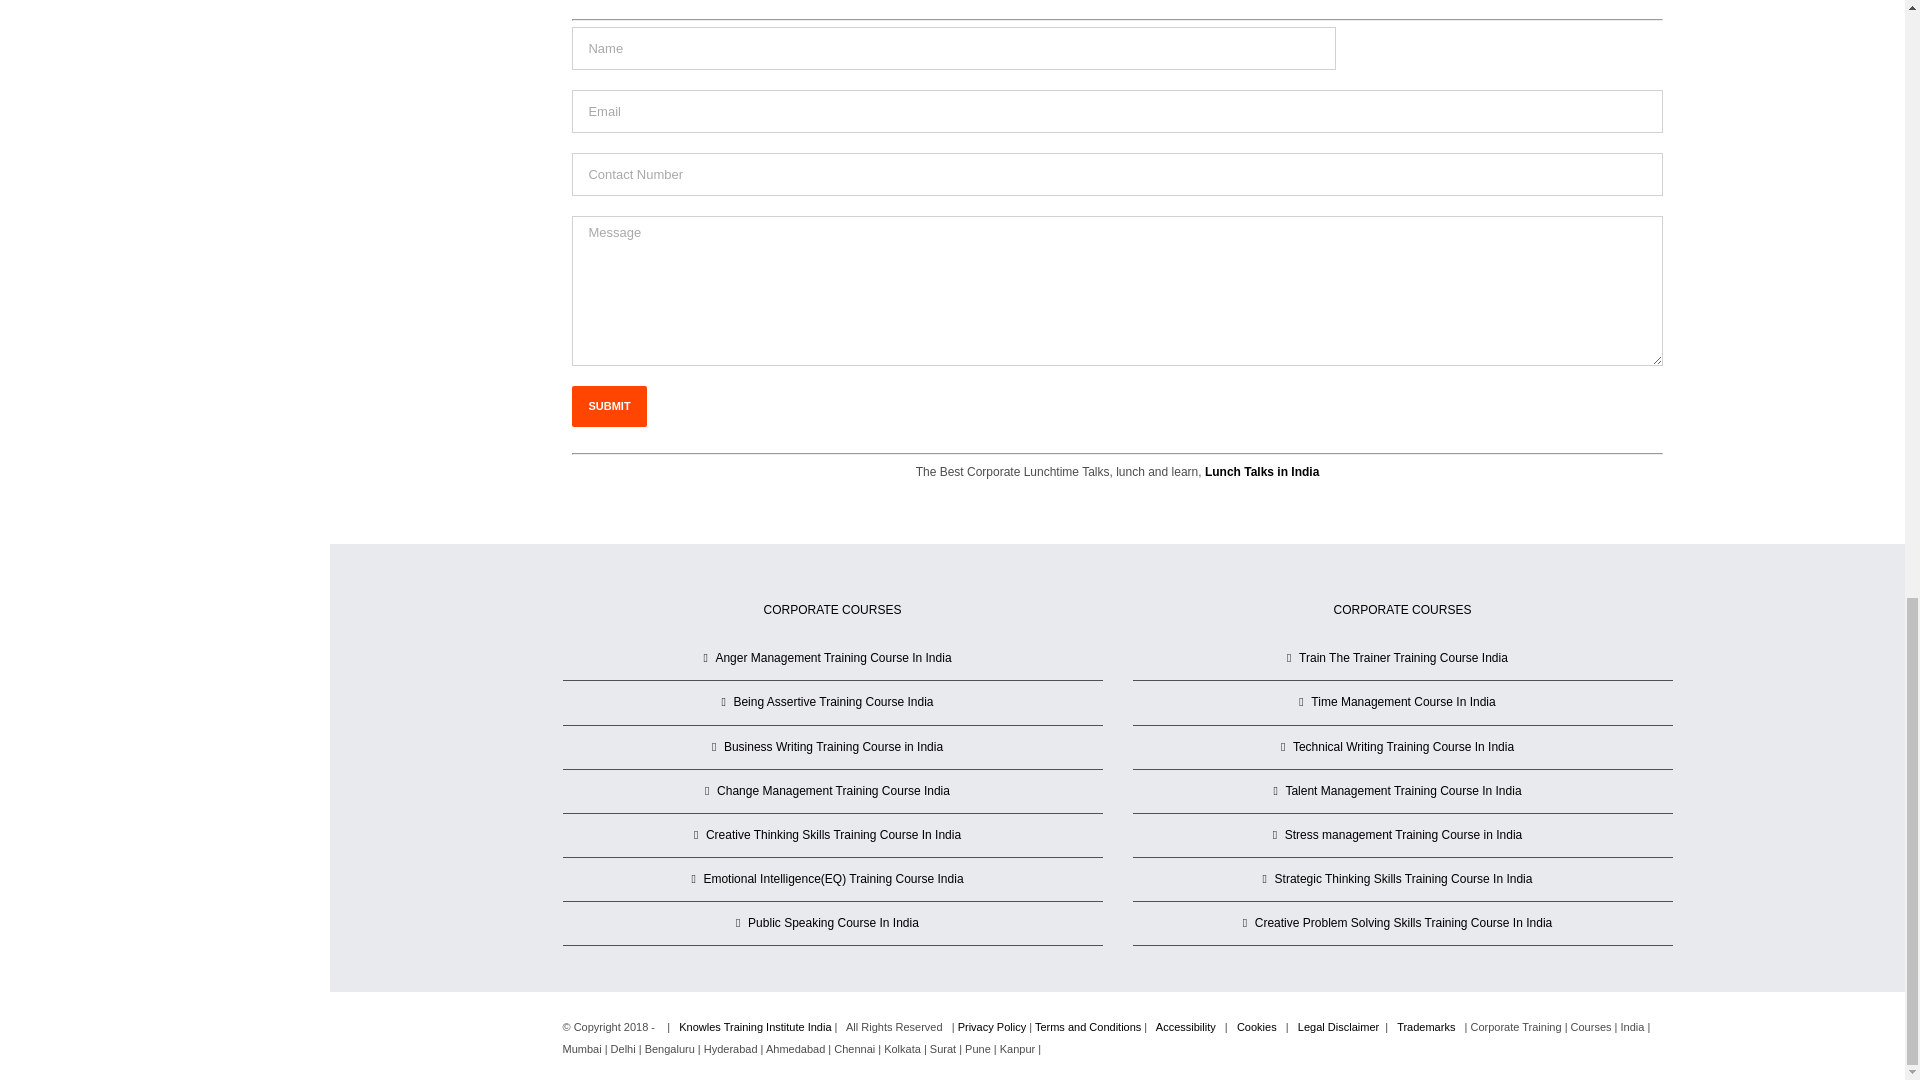 Image resolution: width=1920 pixels, height=1080 pixels. Describe the element at coordinates (833, 658) in the screenshot. I see `Anger Management Training Course In India` at that location.